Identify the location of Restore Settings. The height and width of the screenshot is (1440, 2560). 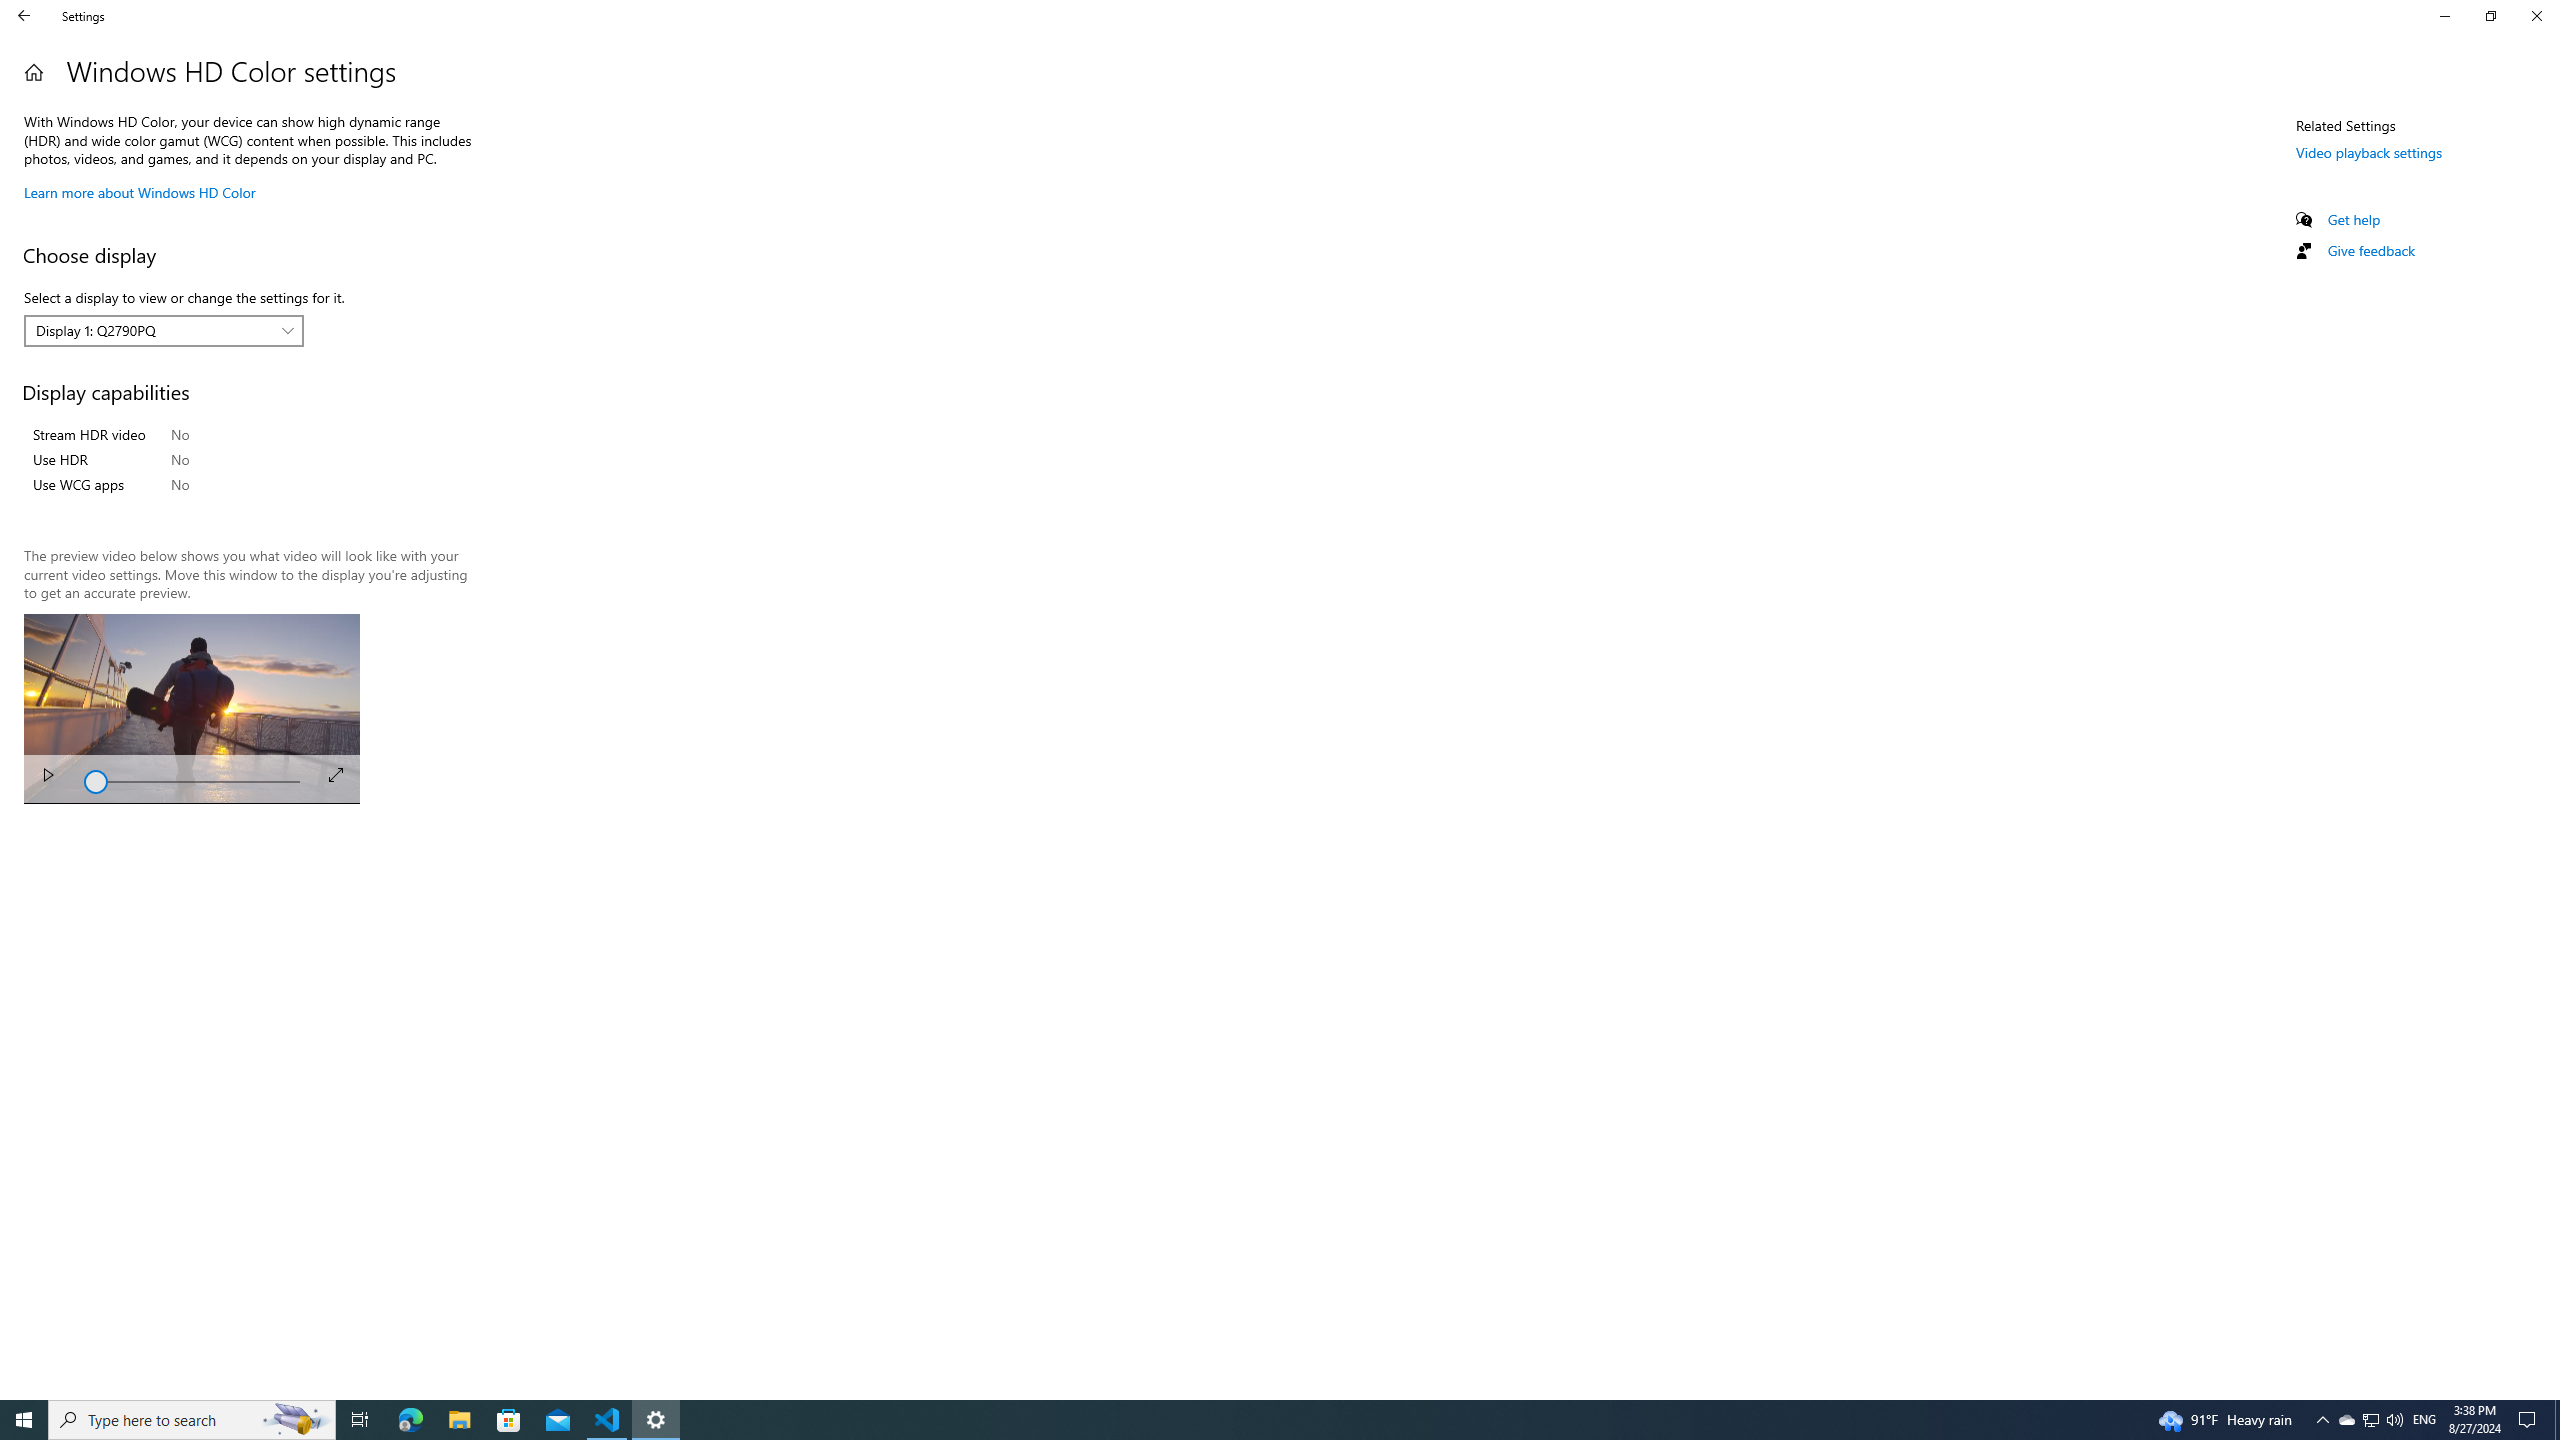
(2490, 16).